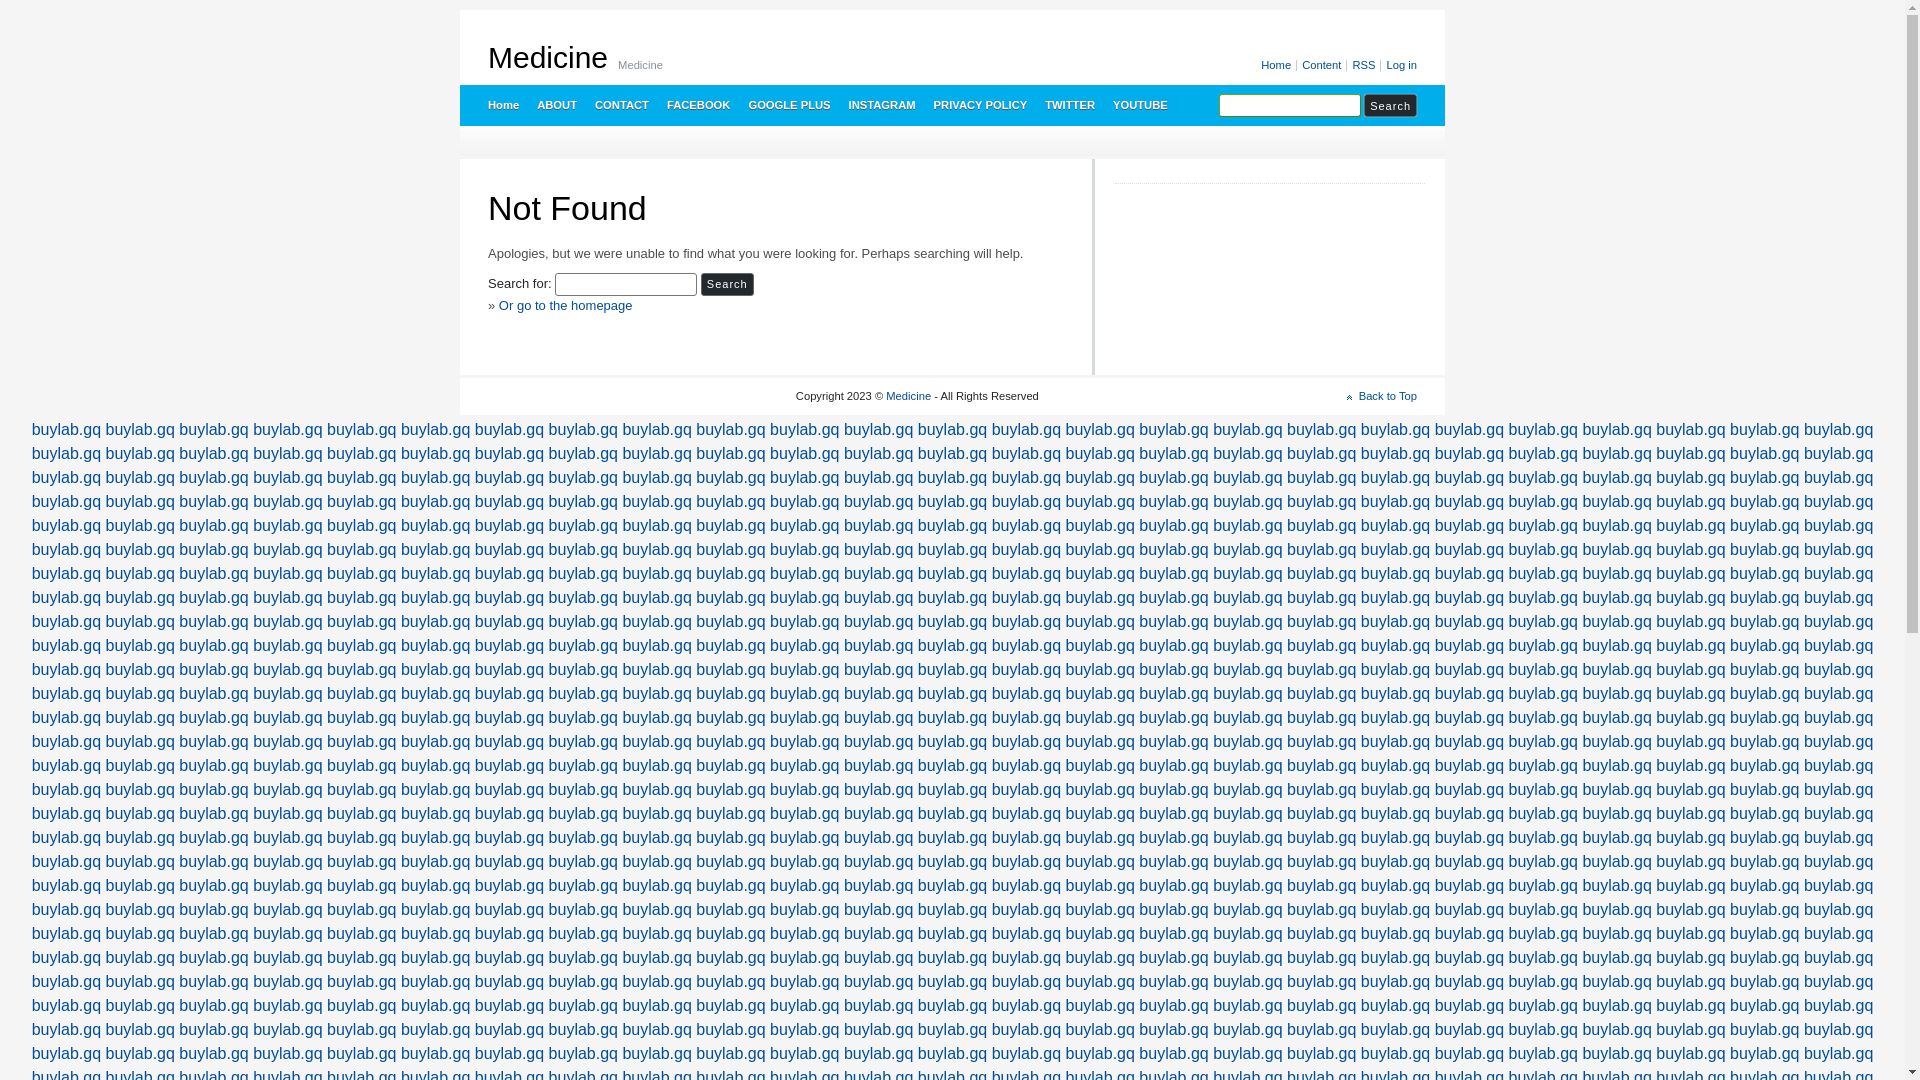 This screenshot has height=1080, width=1920. Describe the element at coordinates (1470, 502) in the screenshot. I see `buylab.gq` at that location.